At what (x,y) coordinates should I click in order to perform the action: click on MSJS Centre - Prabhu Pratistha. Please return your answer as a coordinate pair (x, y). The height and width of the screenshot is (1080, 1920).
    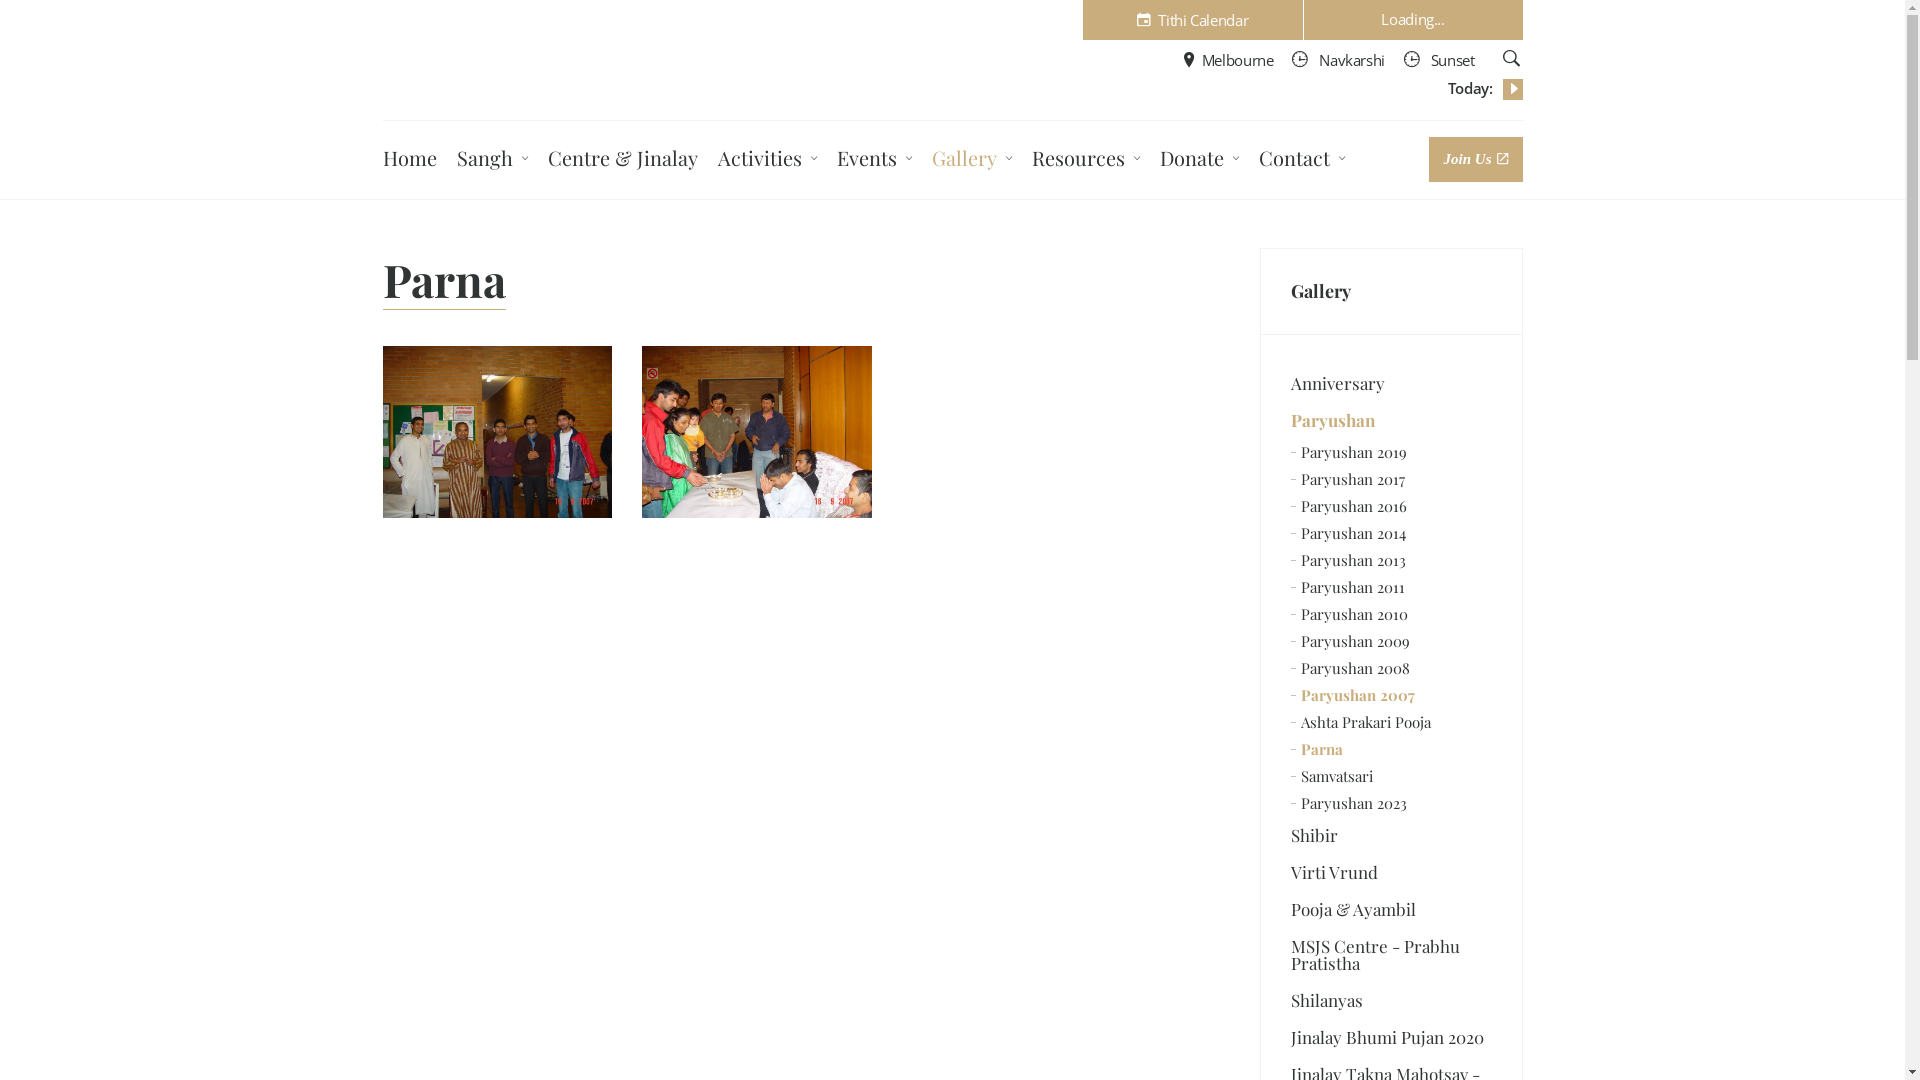
    Looking at the image, I should click on (1392, 955).